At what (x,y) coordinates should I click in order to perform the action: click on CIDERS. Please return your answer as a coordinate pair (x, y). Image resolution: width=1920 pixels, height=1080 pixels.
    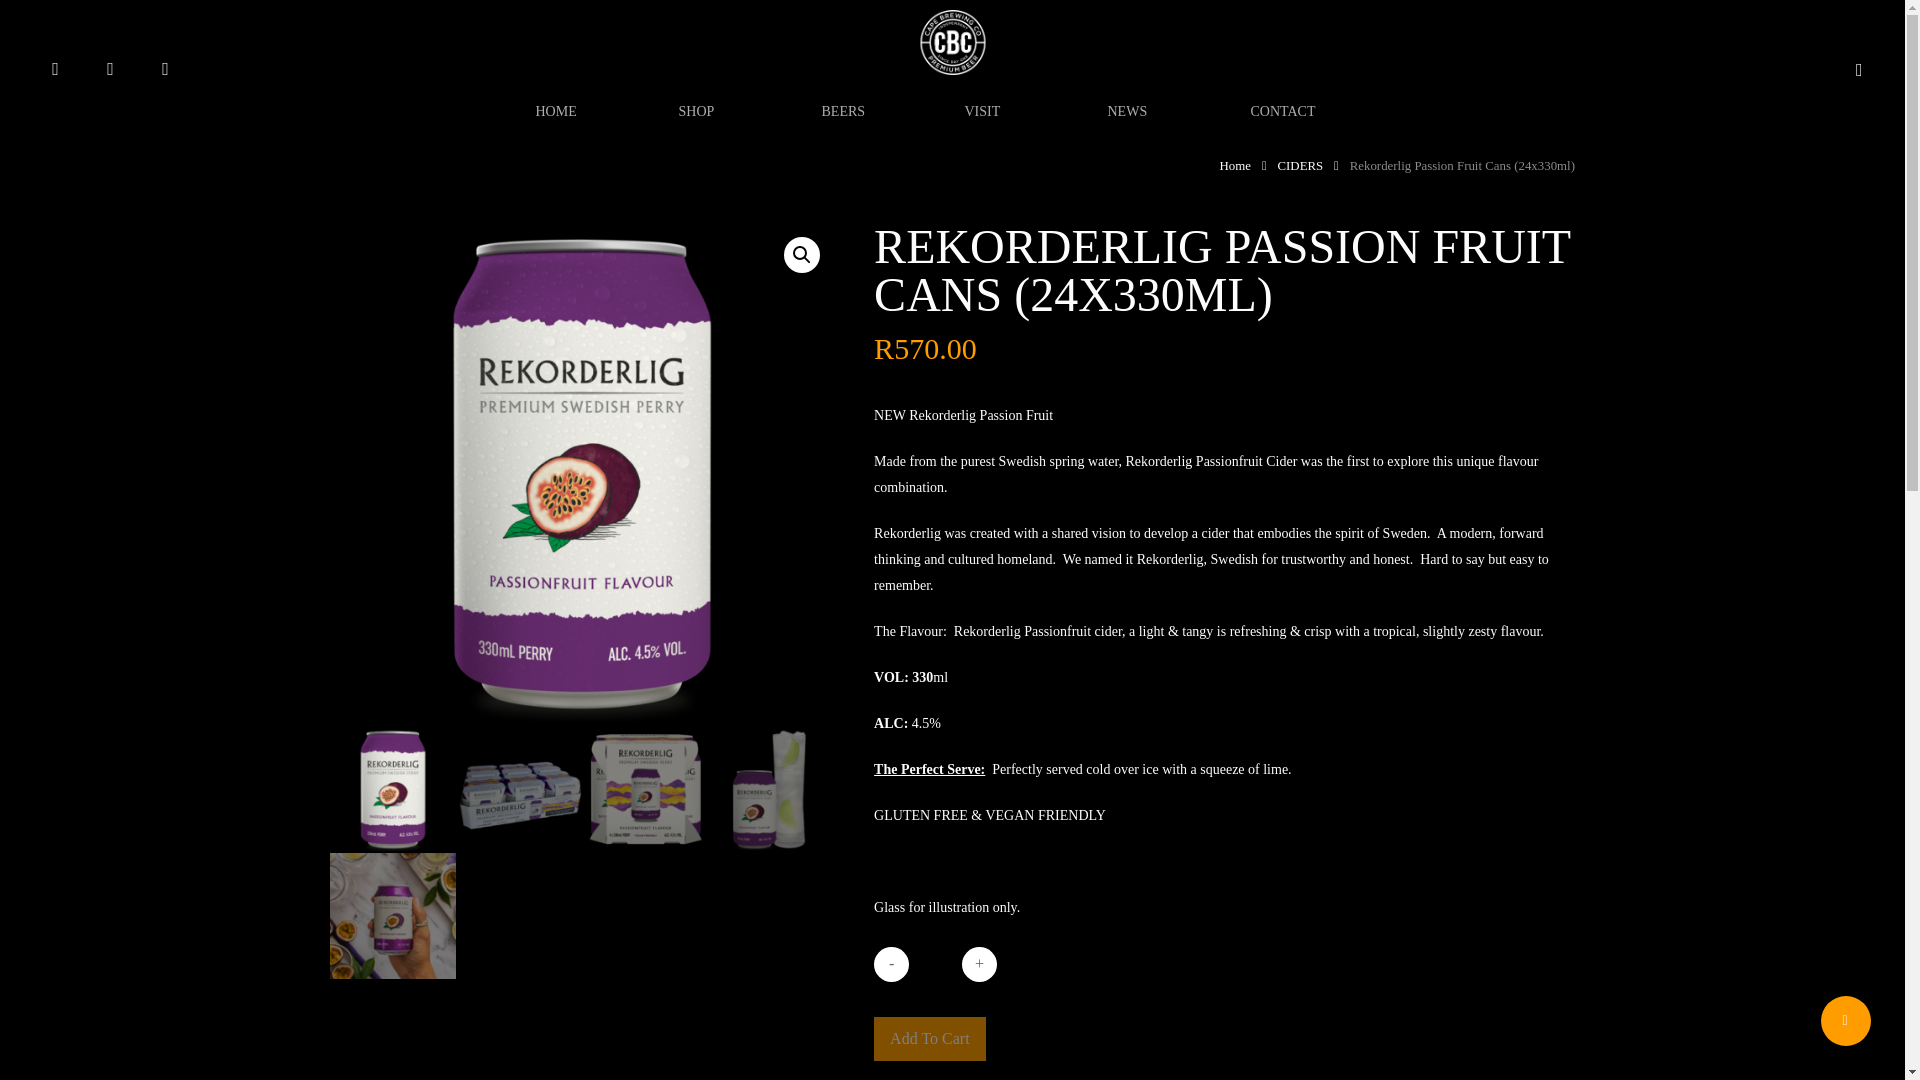
    Looking at the image, I should click on (1299, 165).